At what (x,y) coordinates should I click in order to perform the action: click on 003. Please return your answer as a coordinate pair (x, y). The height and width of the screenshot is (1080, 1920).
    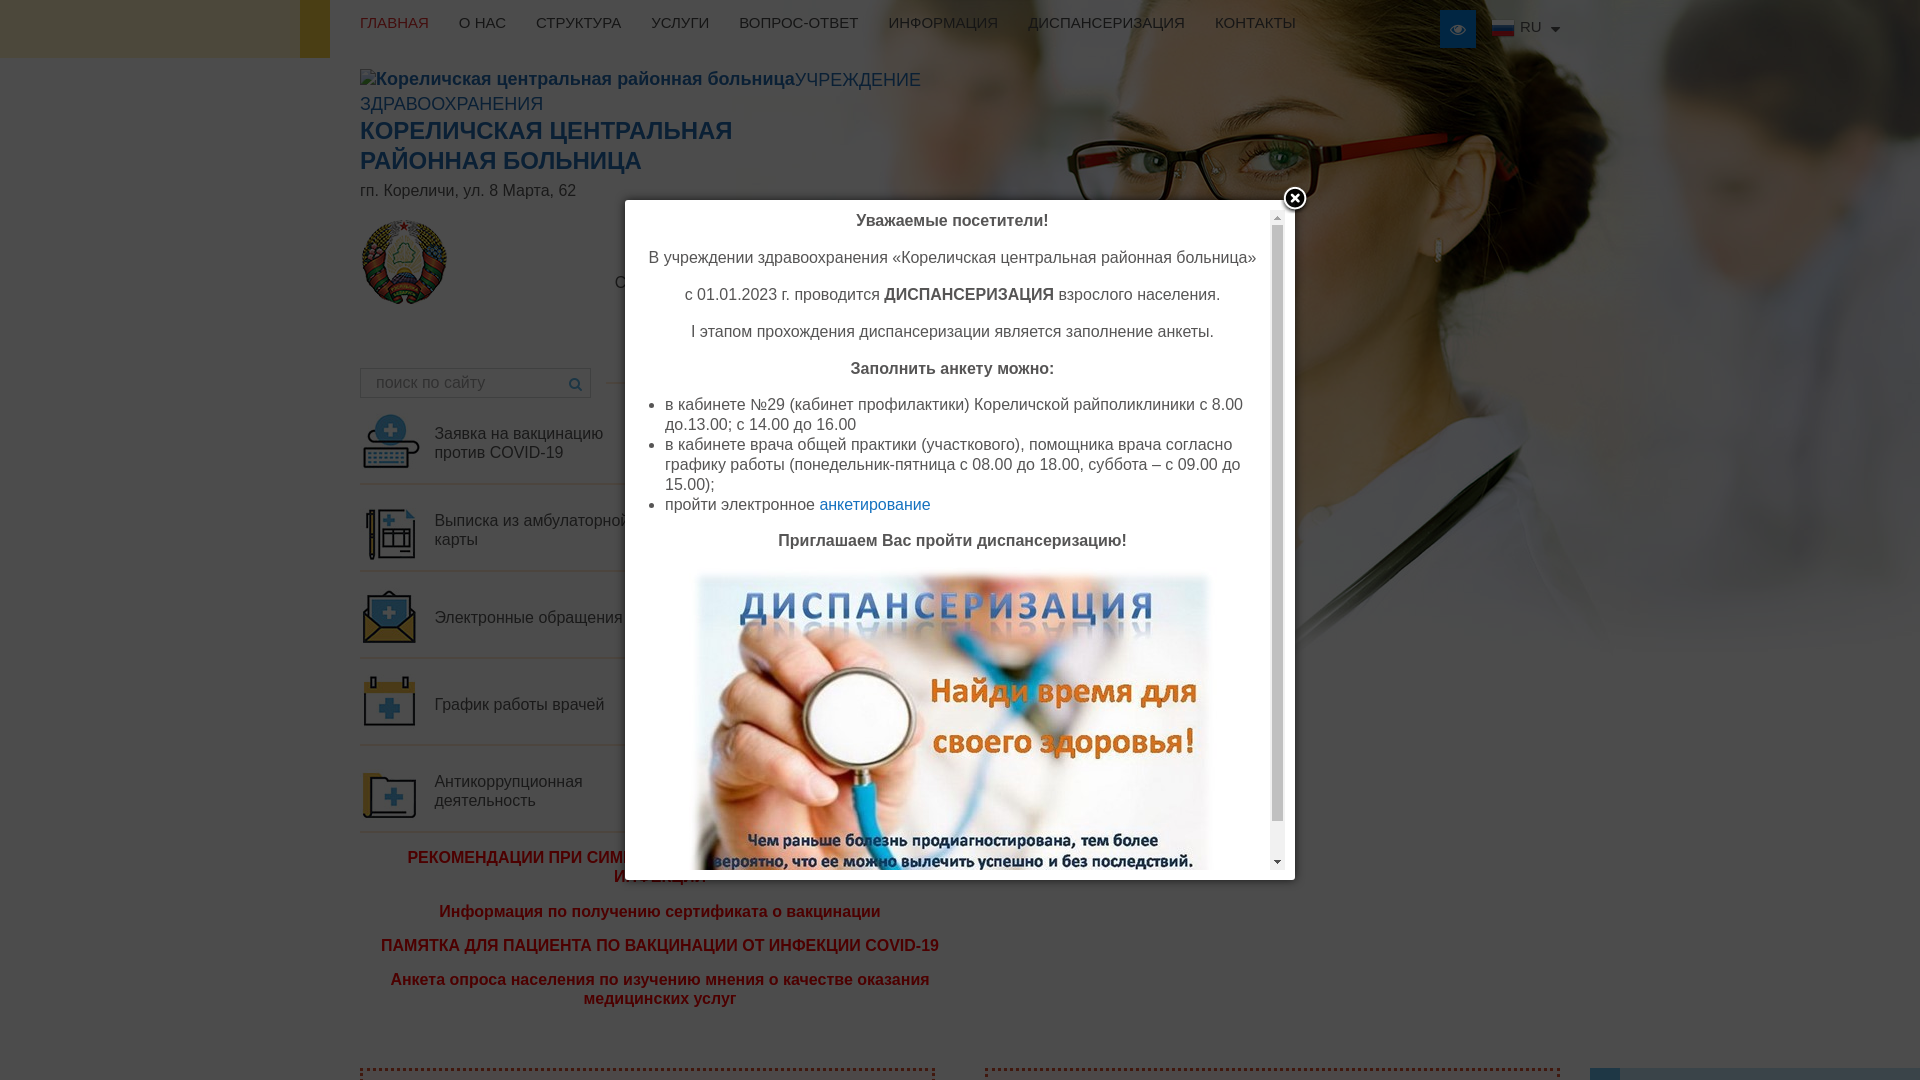
    Looking at the image, I should click on (698, 528).